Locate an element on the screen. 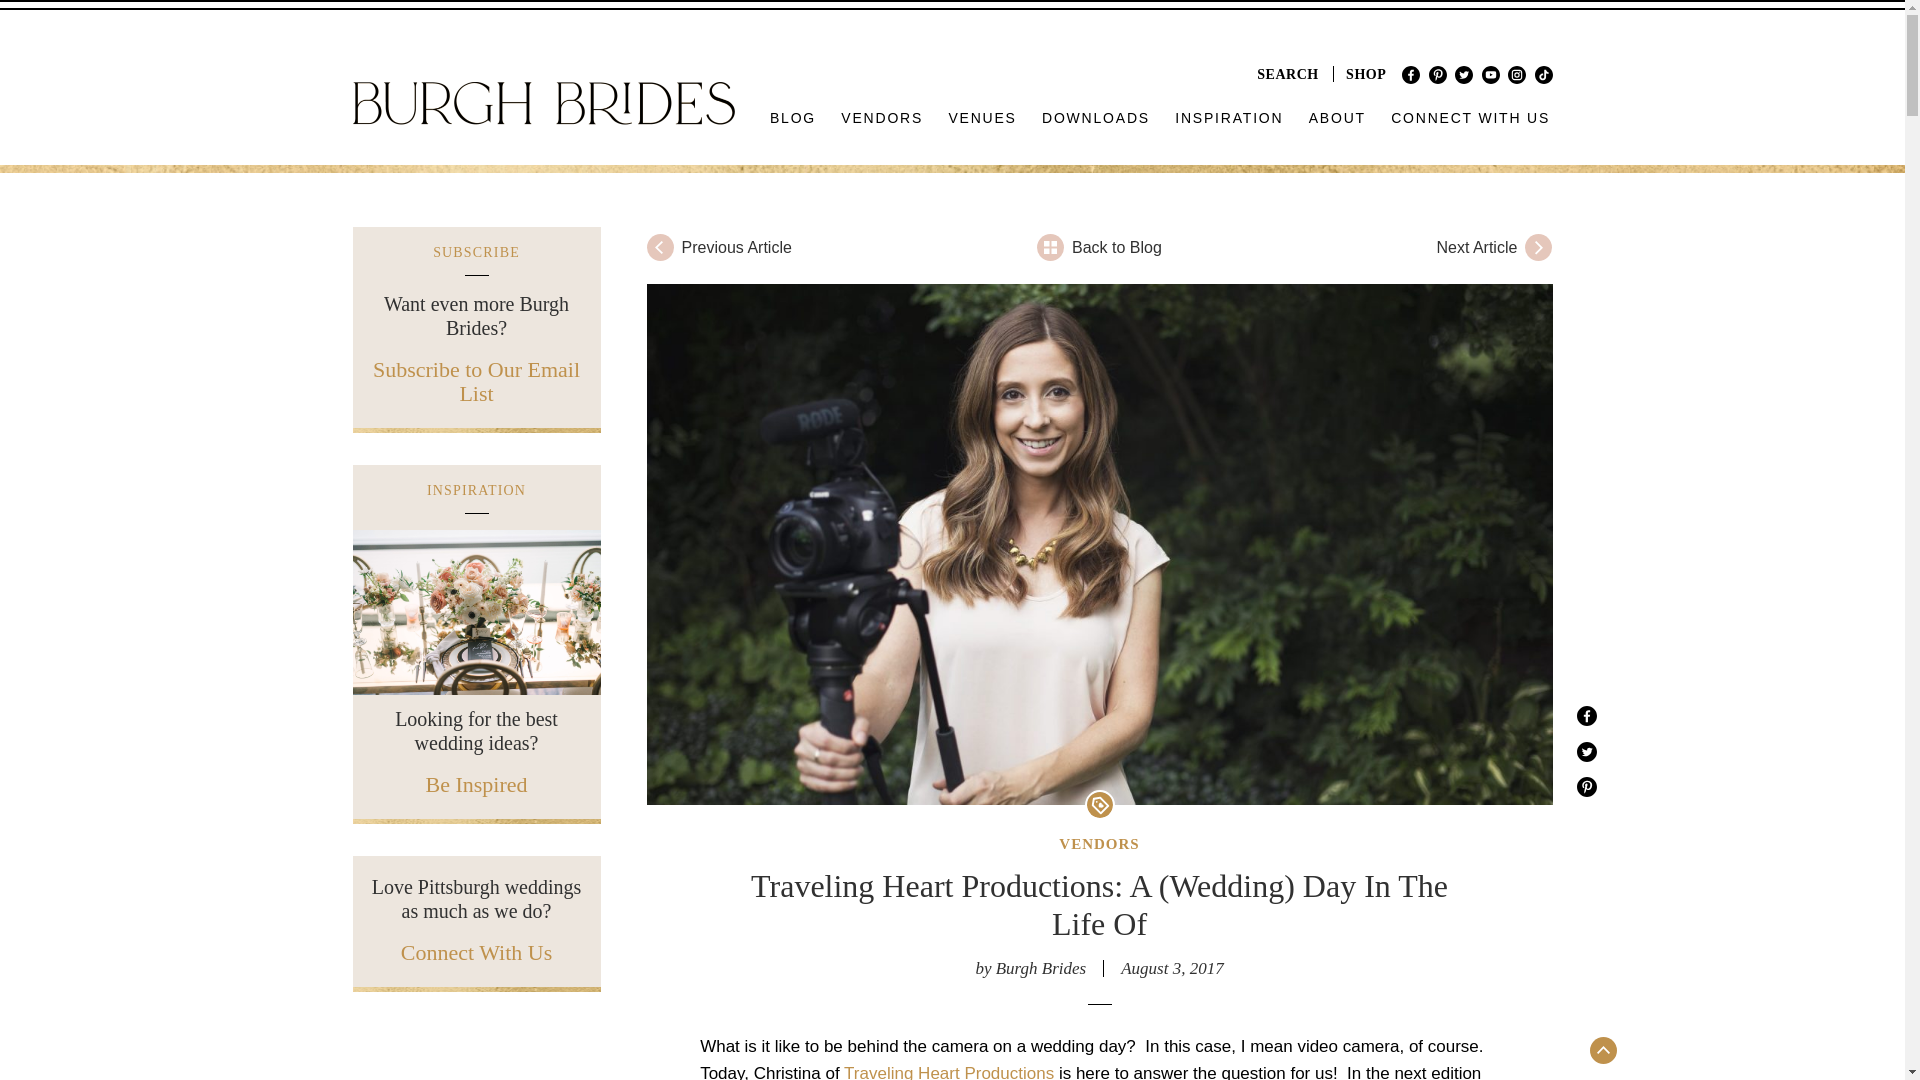 The width and height of the screenshot is (1920, 1080). BLOG is located at coordinates (794, 118).